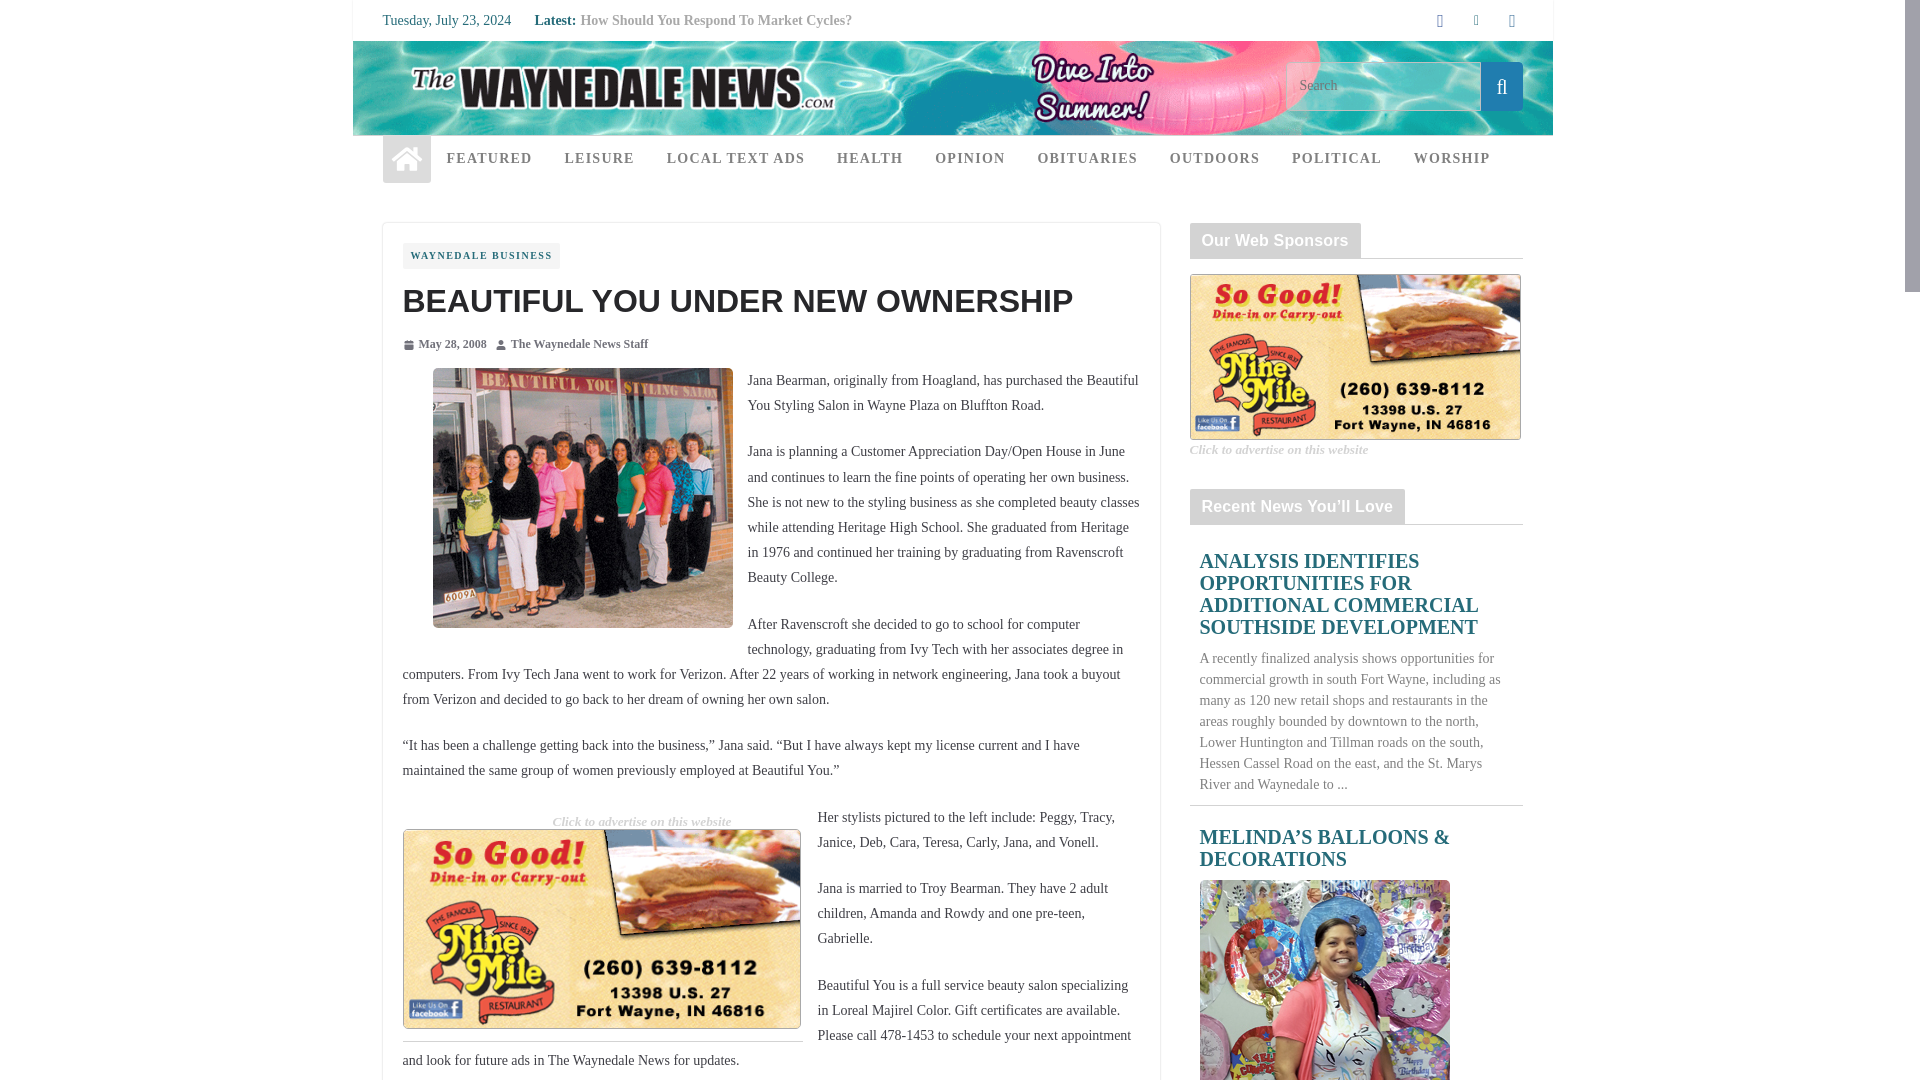 This screenshot has width=1920, height=1080. I want to click on LOCAL TEXT ADS, so click(735, 158).